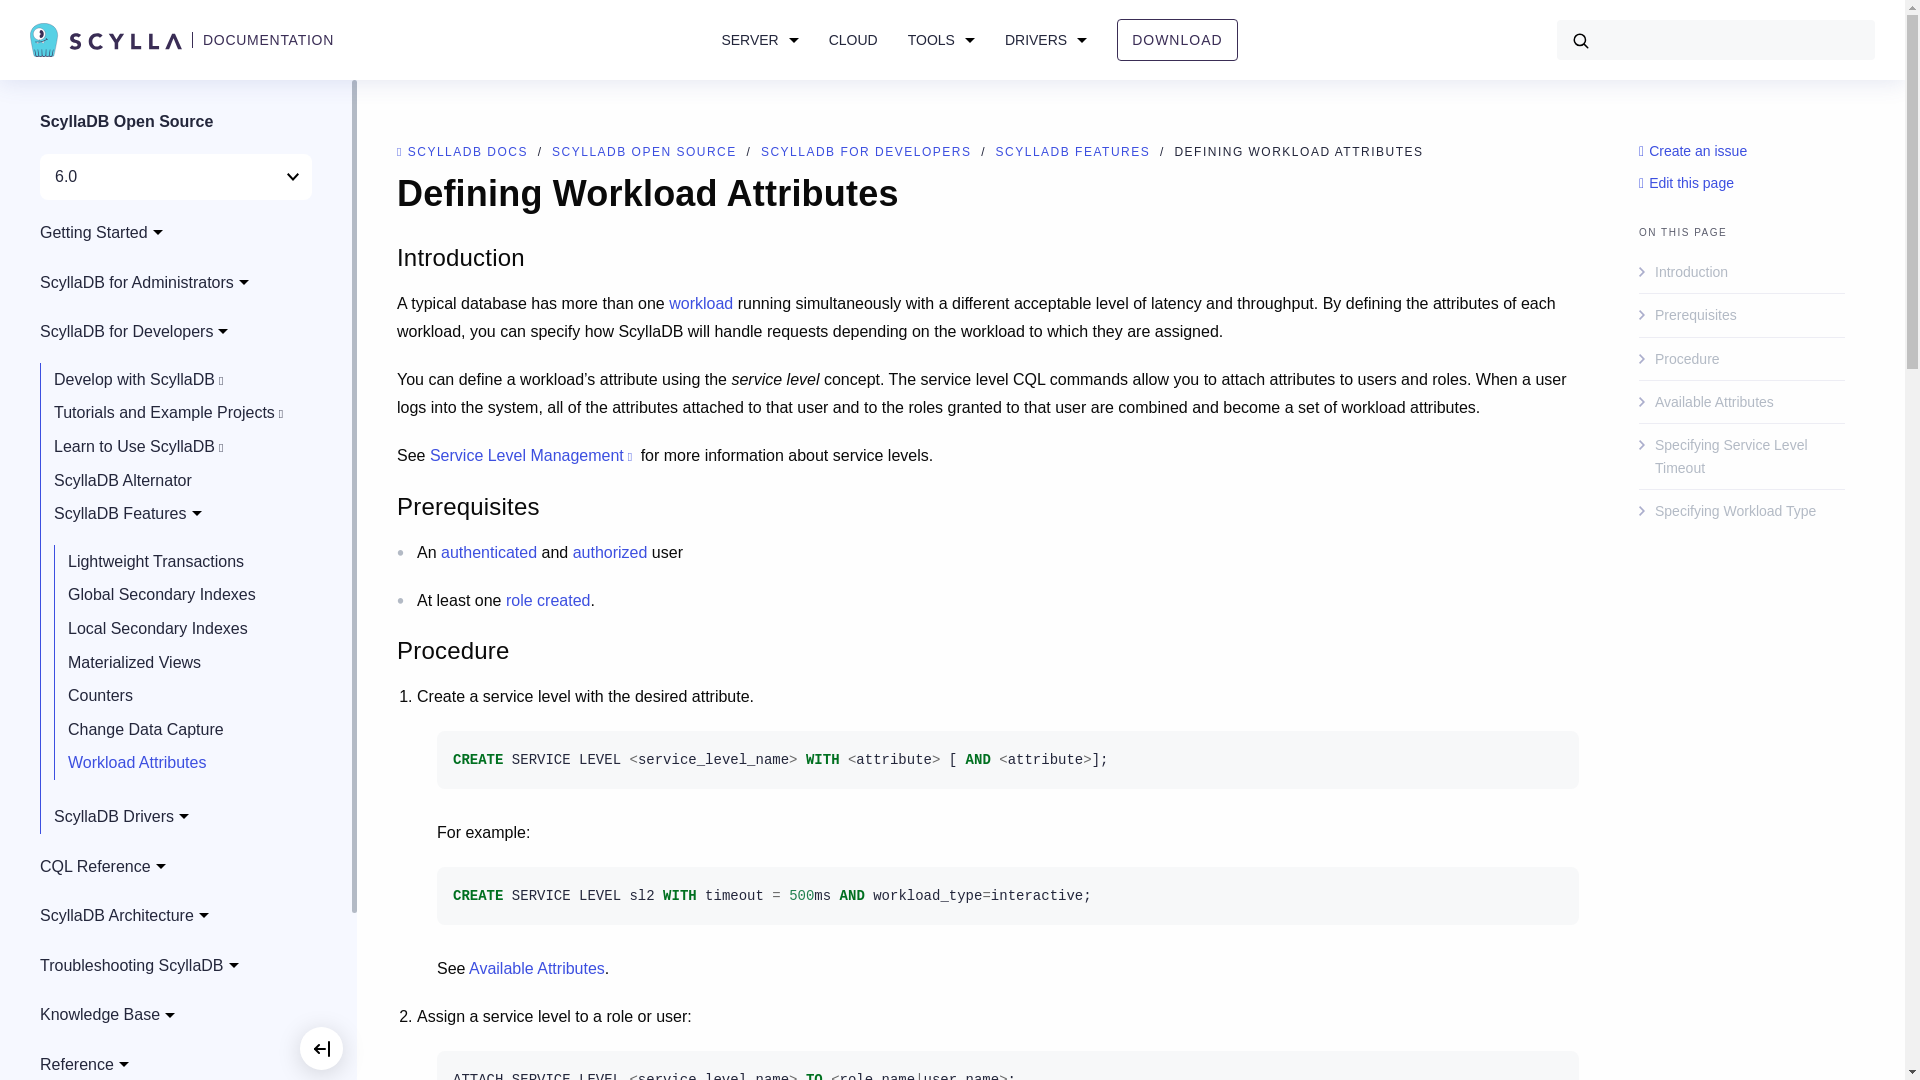 Image resolution: width=1920 pixels, height=1080 pixels. I want to click on DOWNLOAD, so click(1176, 39).